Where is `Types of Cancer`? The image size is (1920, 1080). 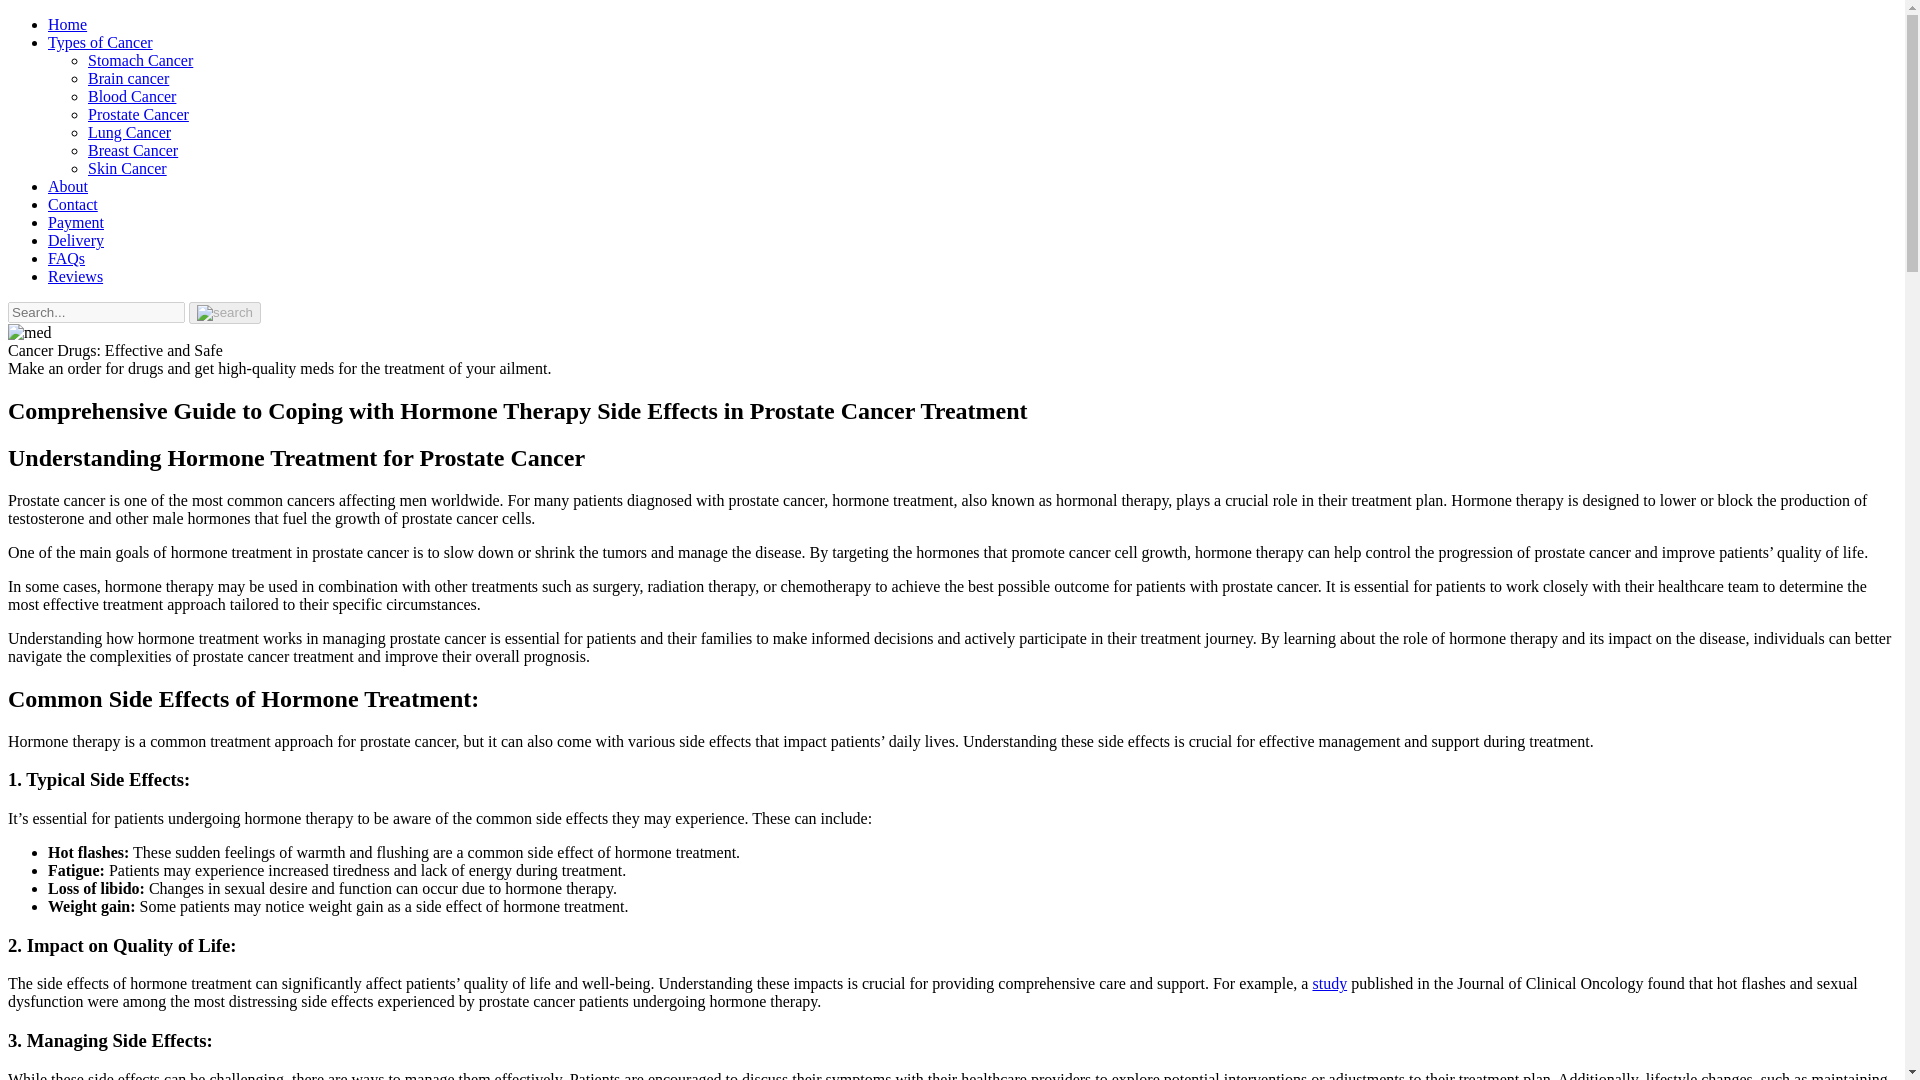
Types of Cancer is located at coordinates (100, 42).